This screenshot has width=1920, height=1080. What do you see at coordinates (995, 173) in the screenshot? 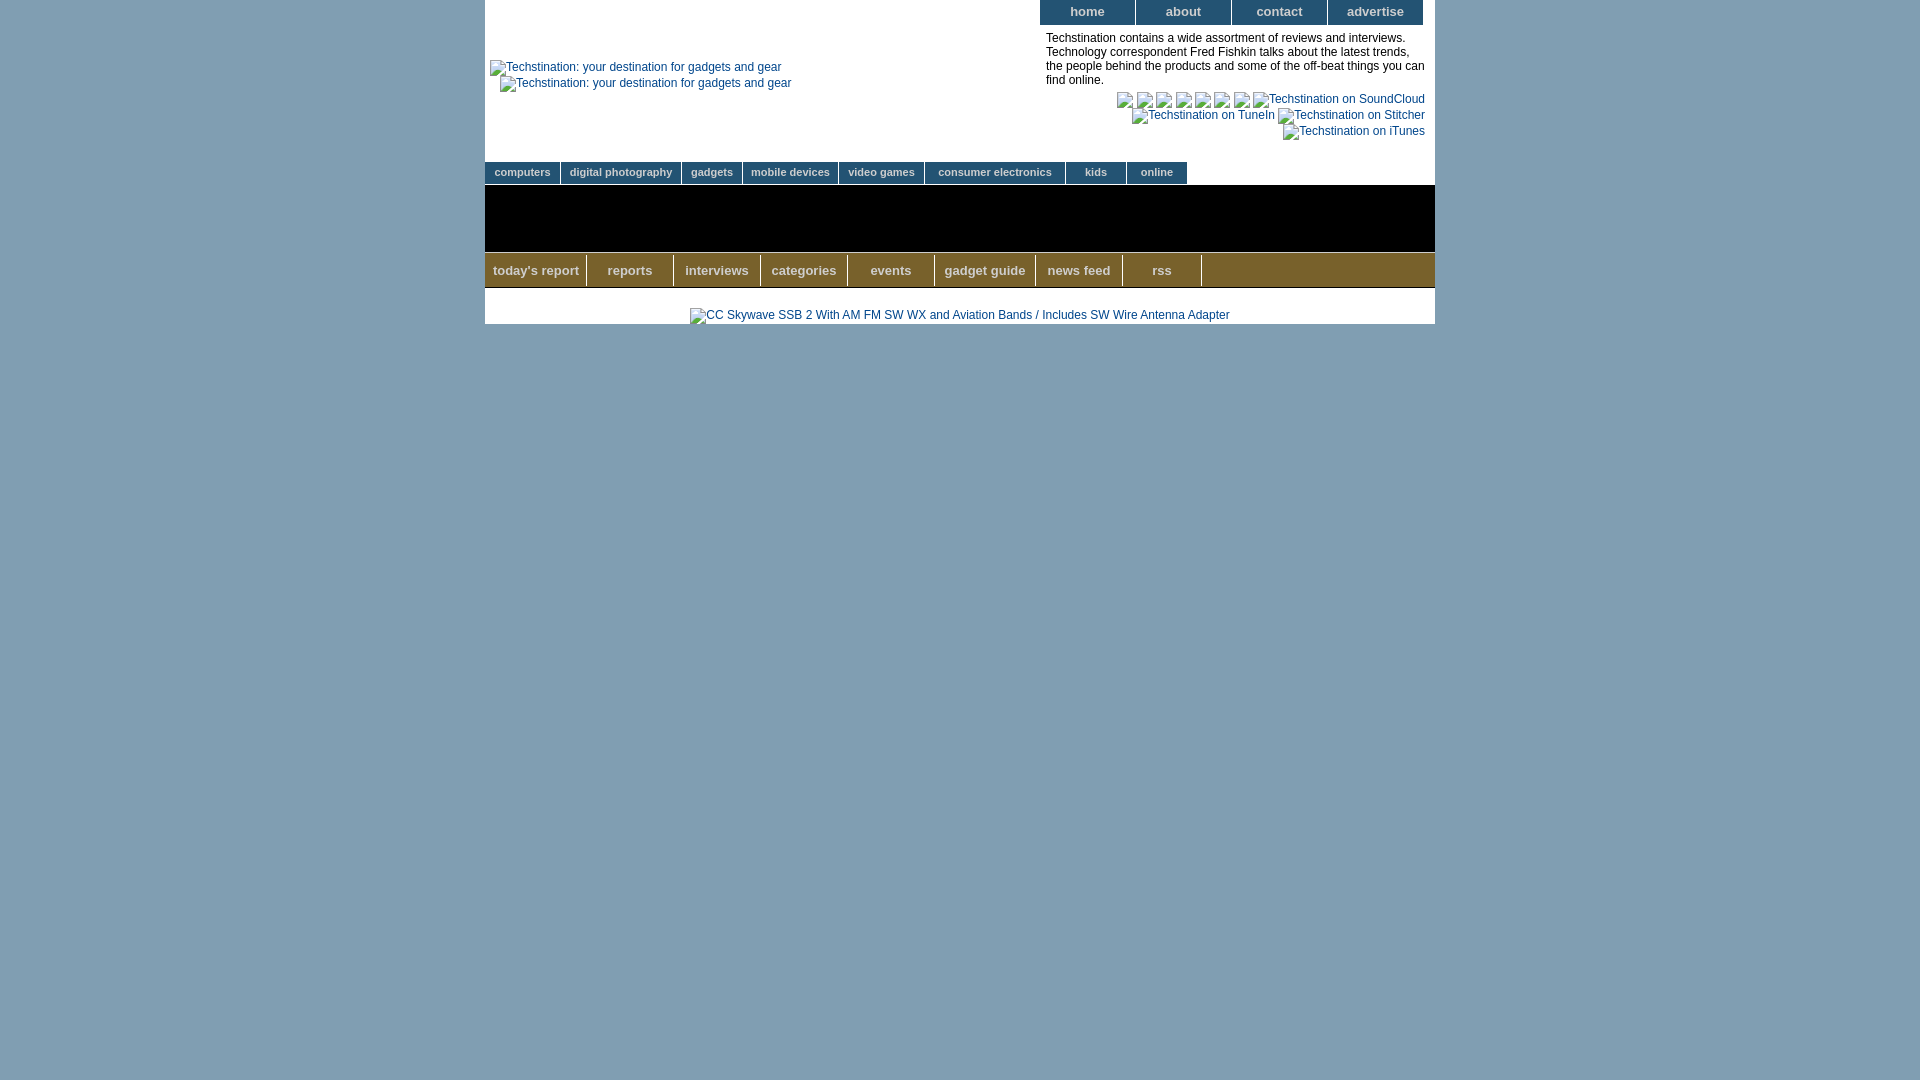
I see `consumer electronics` at bounding box center [995, 173].